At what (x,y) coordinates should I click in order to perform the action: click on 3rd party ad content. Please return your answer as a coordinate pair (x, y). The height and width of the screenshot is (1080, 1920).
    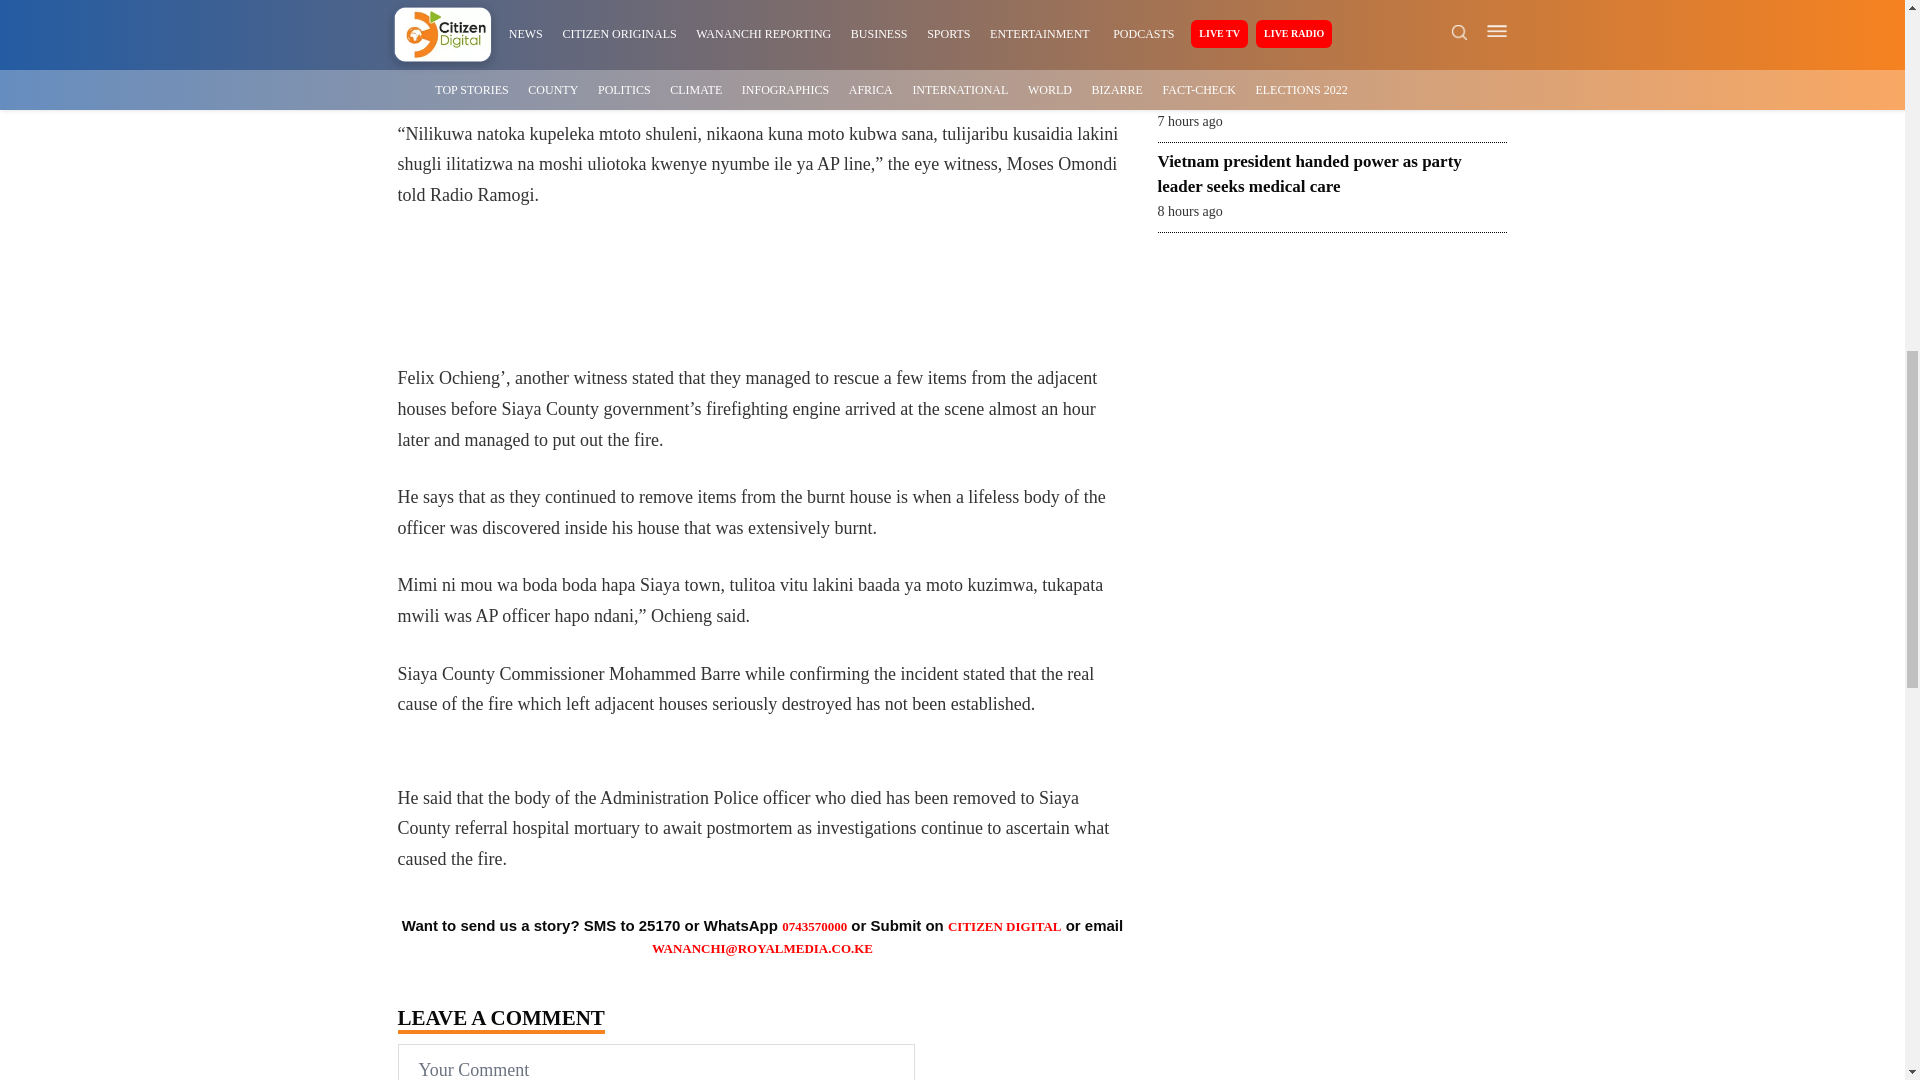
    Looking at the image, I should click on (780, 299).